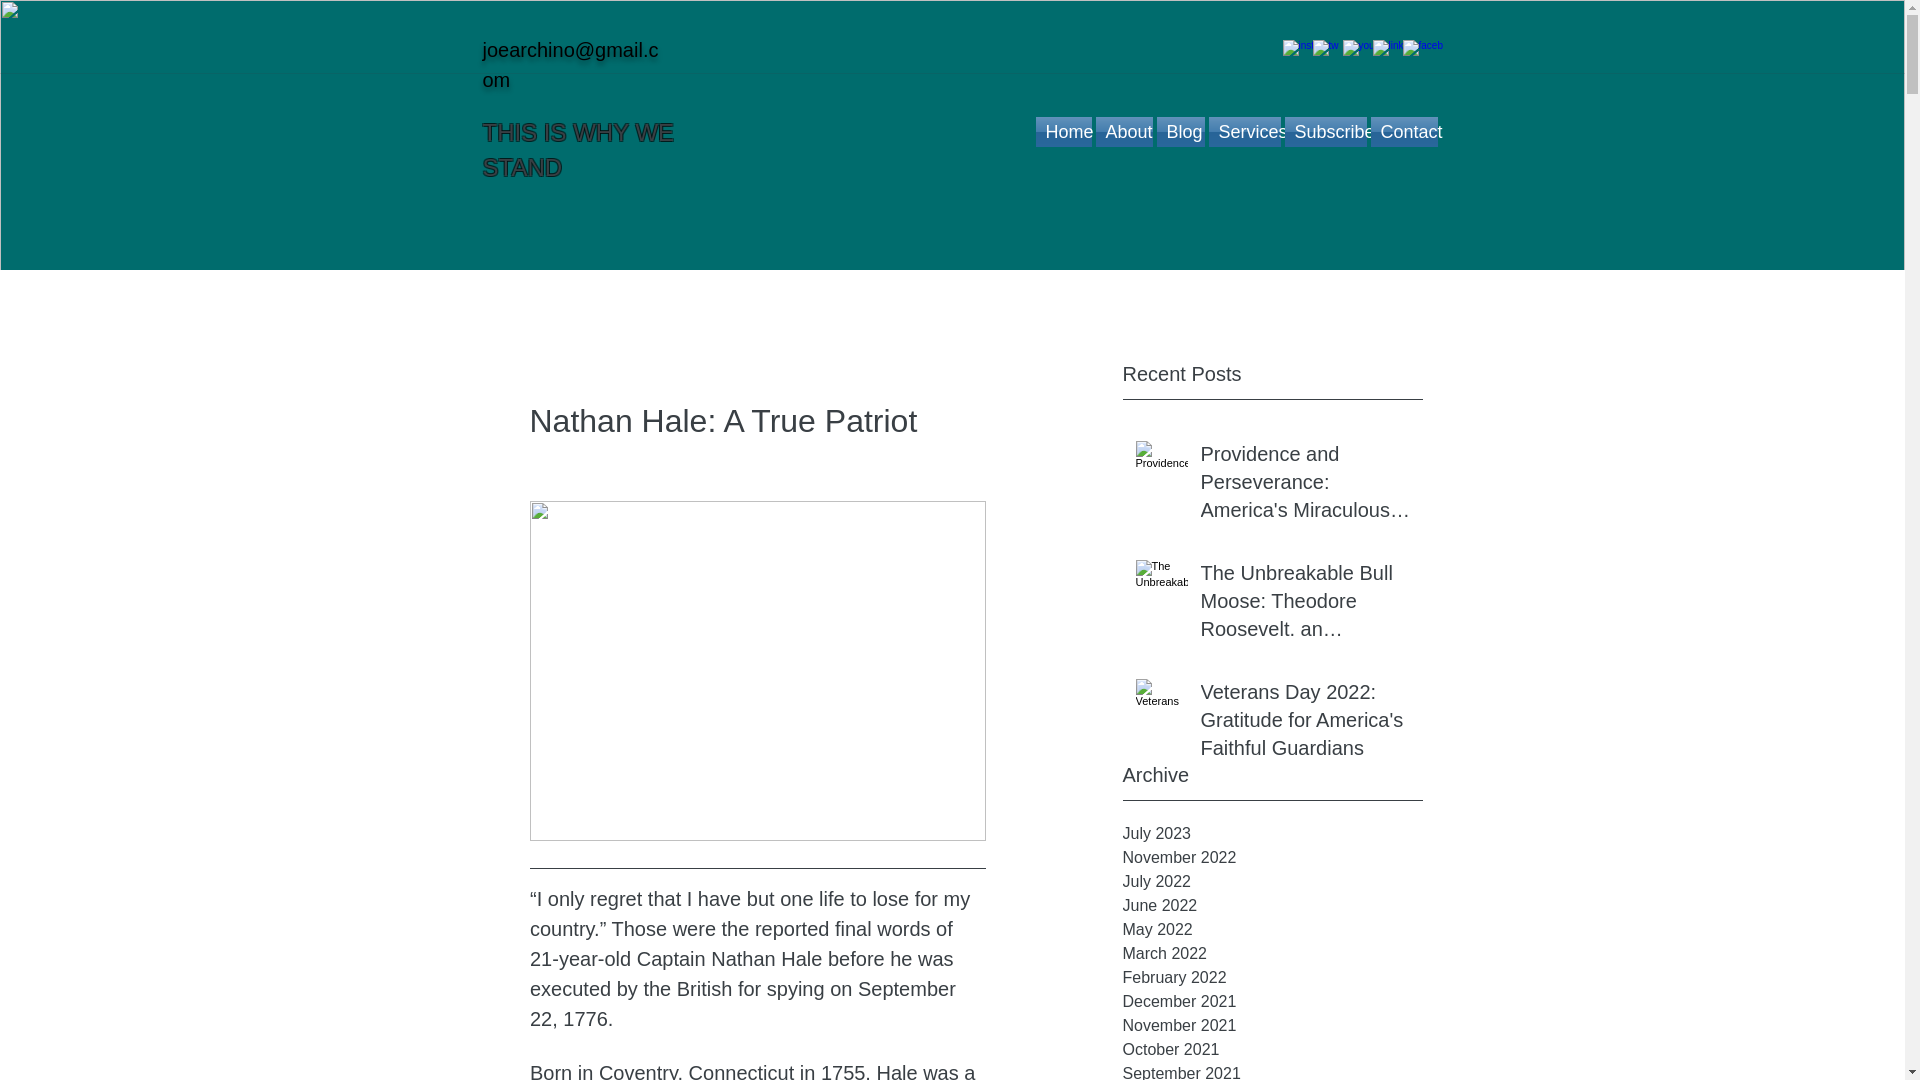 This screenshot has height=1080, width=1920. I want to click on November 2022, so click(1272, 858).